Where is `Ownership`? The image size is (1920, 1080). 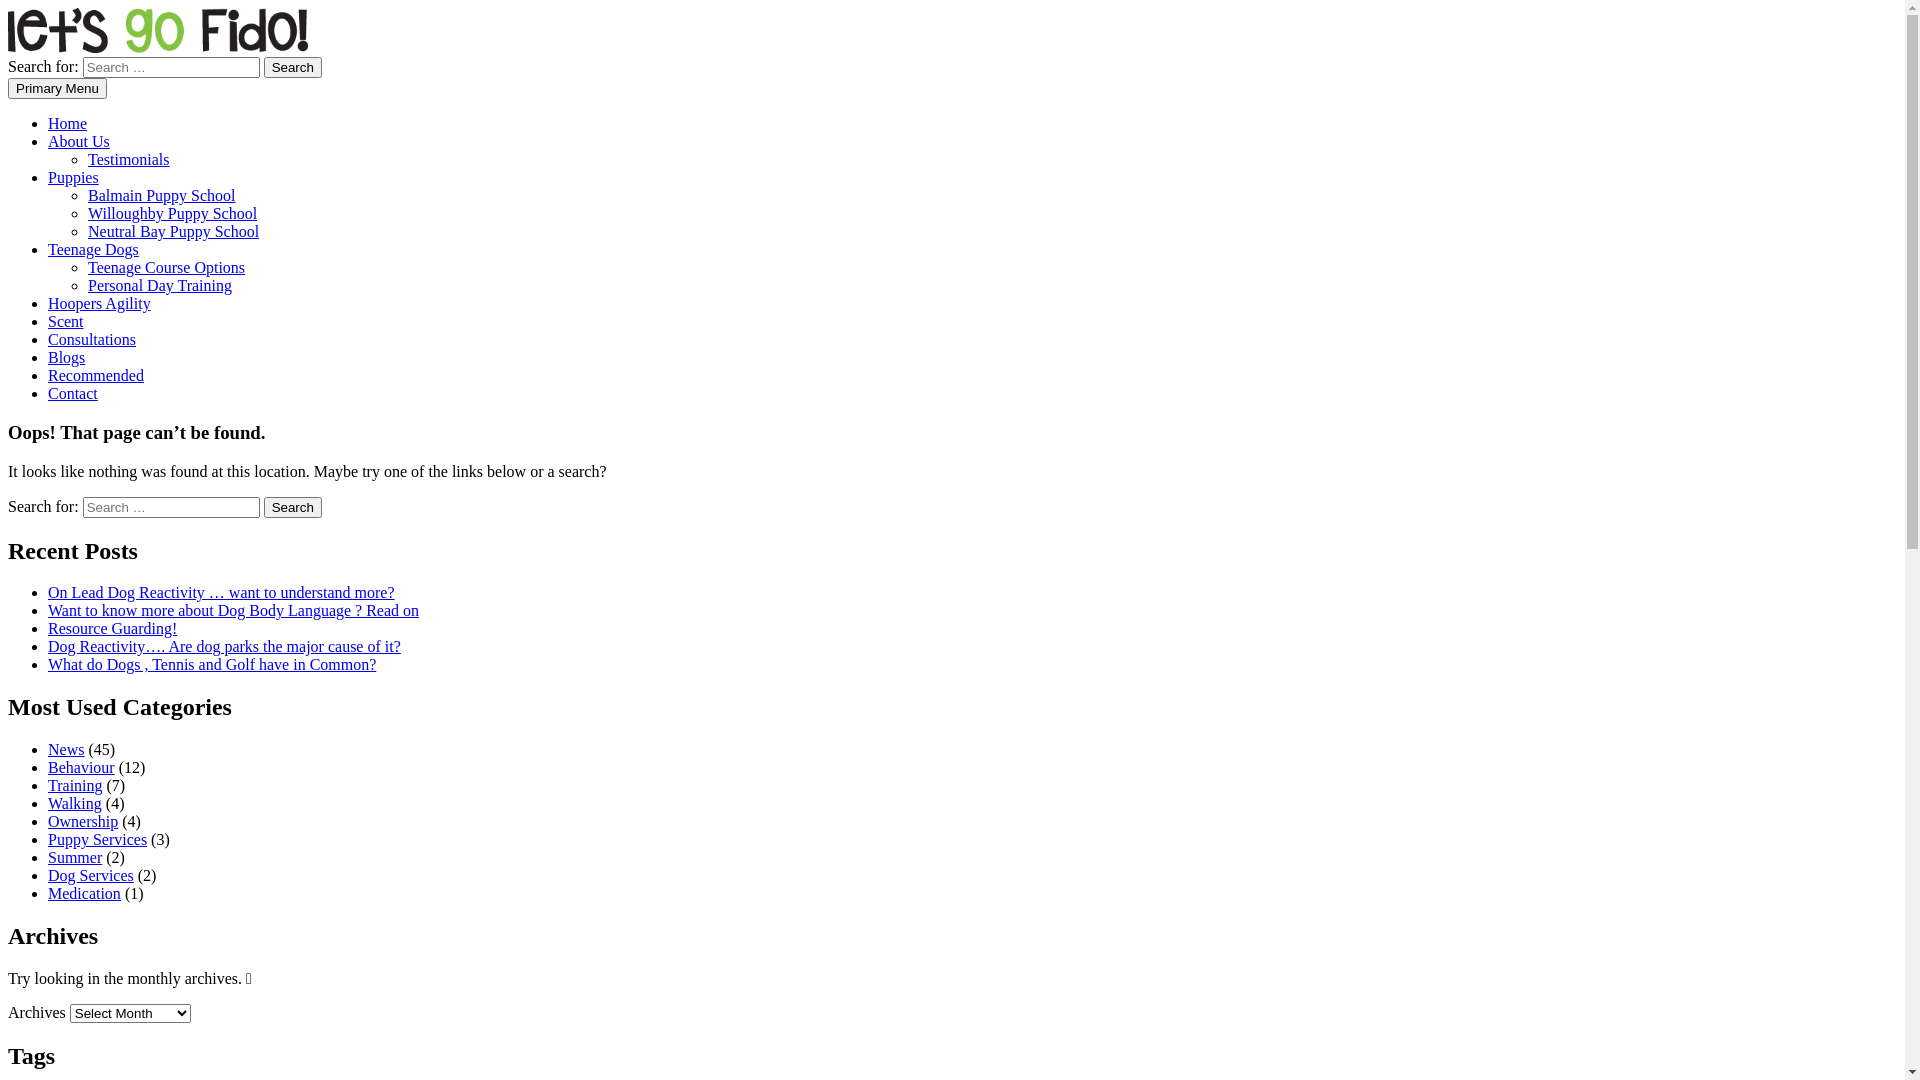 Ownership is located at coordinates (83, 822).